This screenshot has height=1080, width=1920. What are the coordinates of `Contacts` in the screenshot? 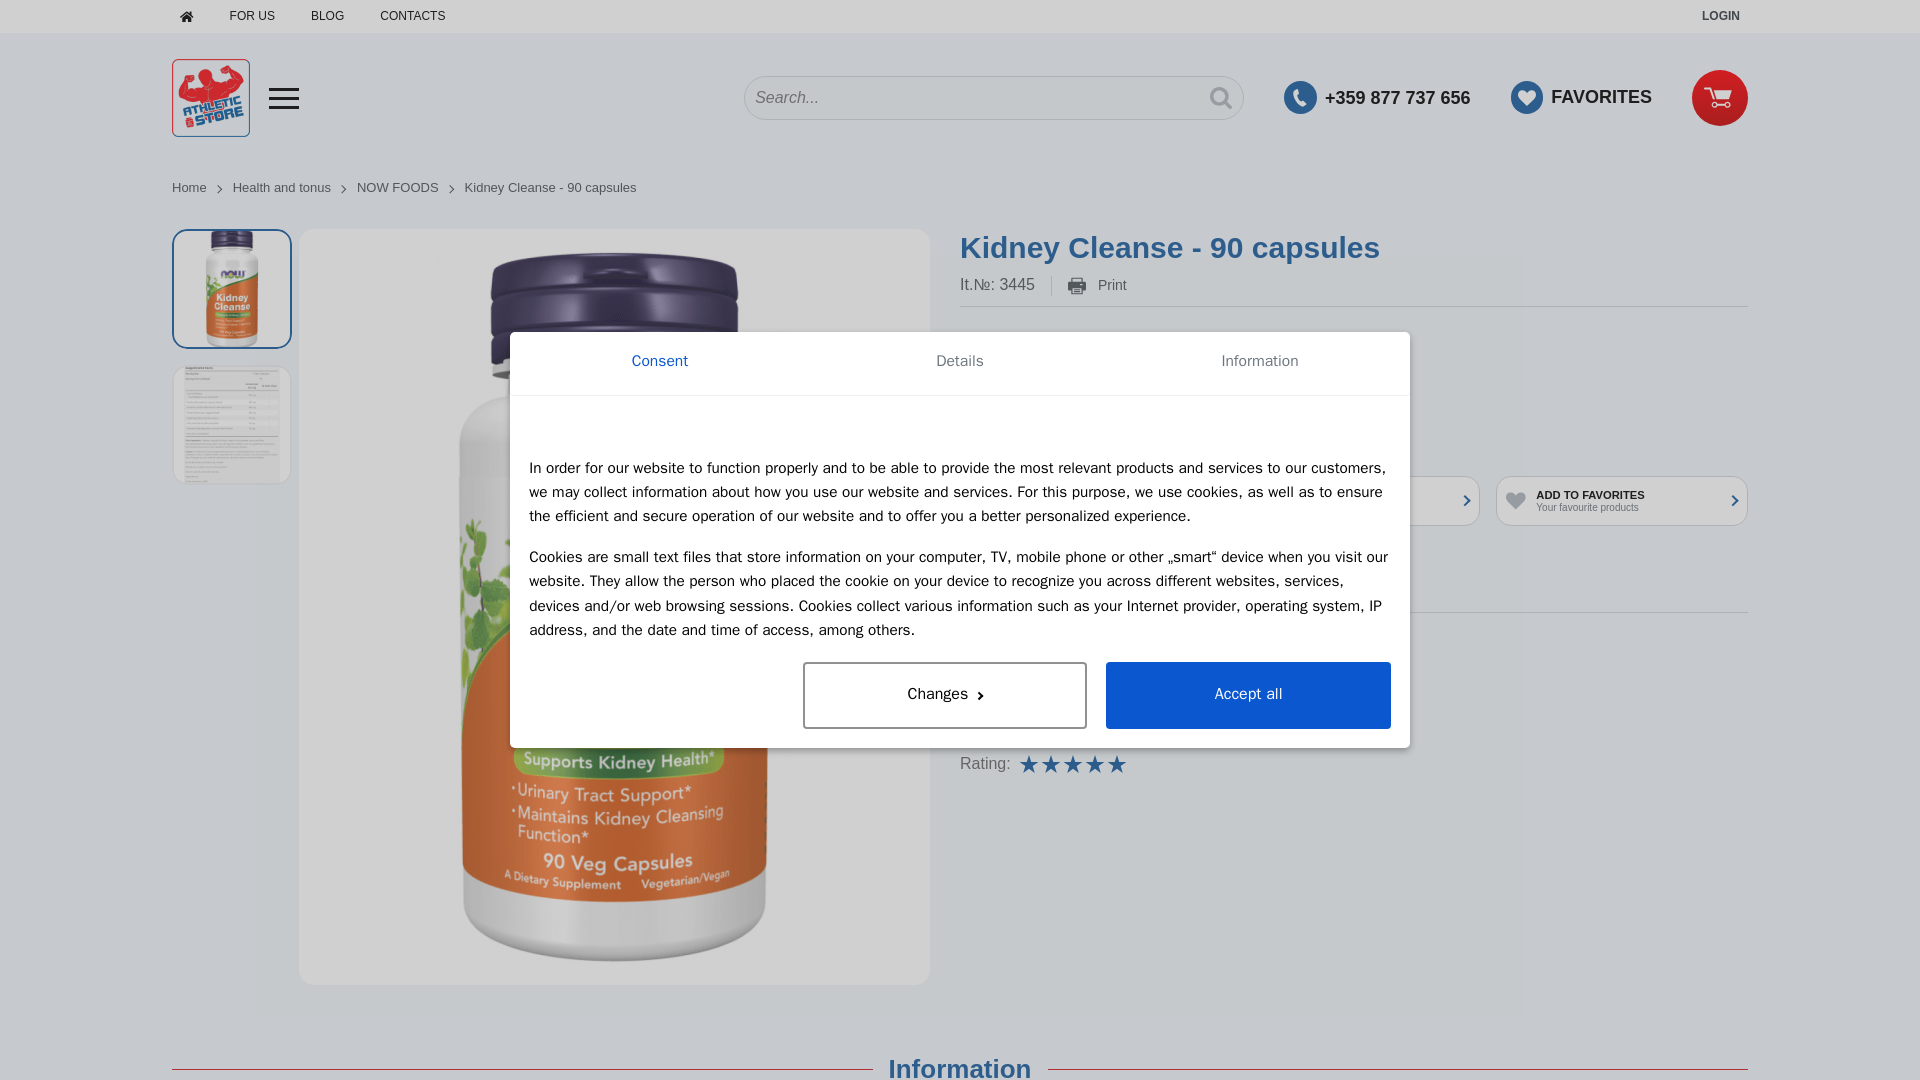 It's located at (412, 16).